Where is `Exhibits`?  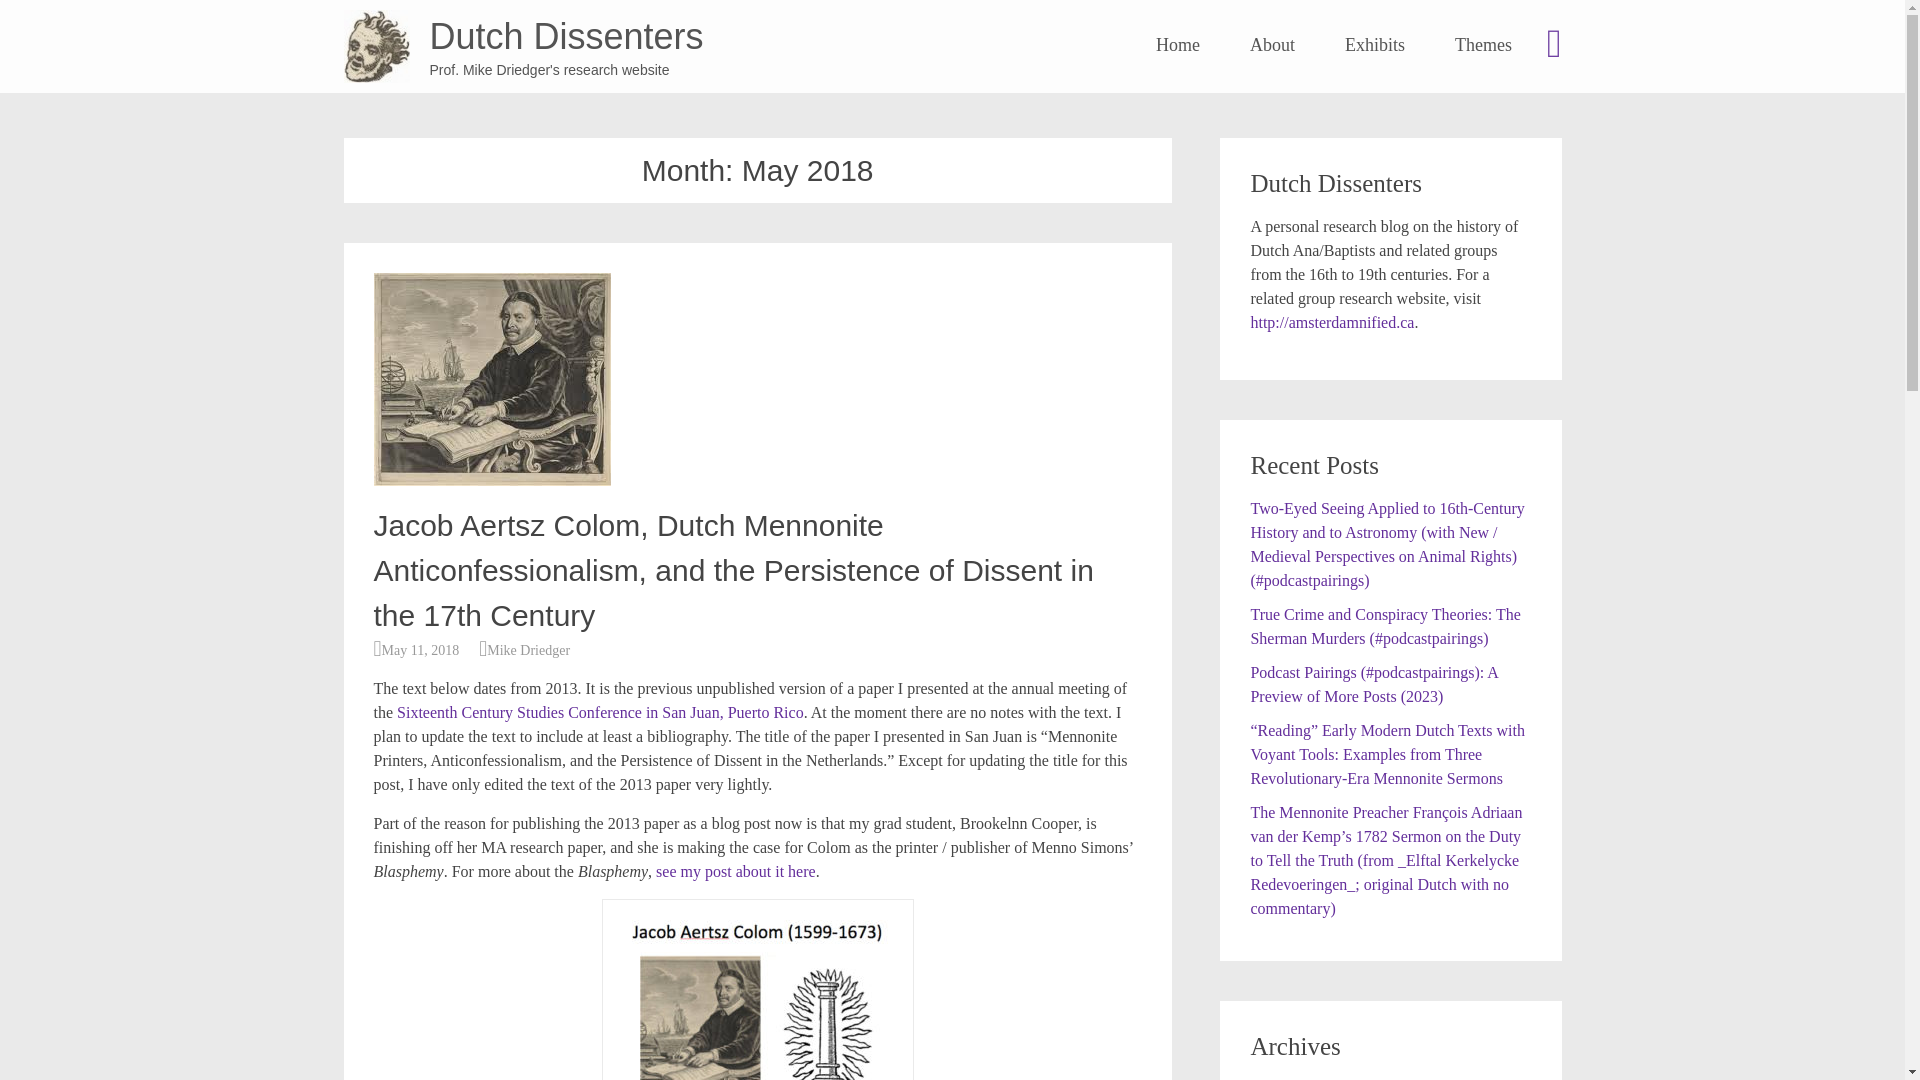
Exhibits is located at coordinates (1375, 45).